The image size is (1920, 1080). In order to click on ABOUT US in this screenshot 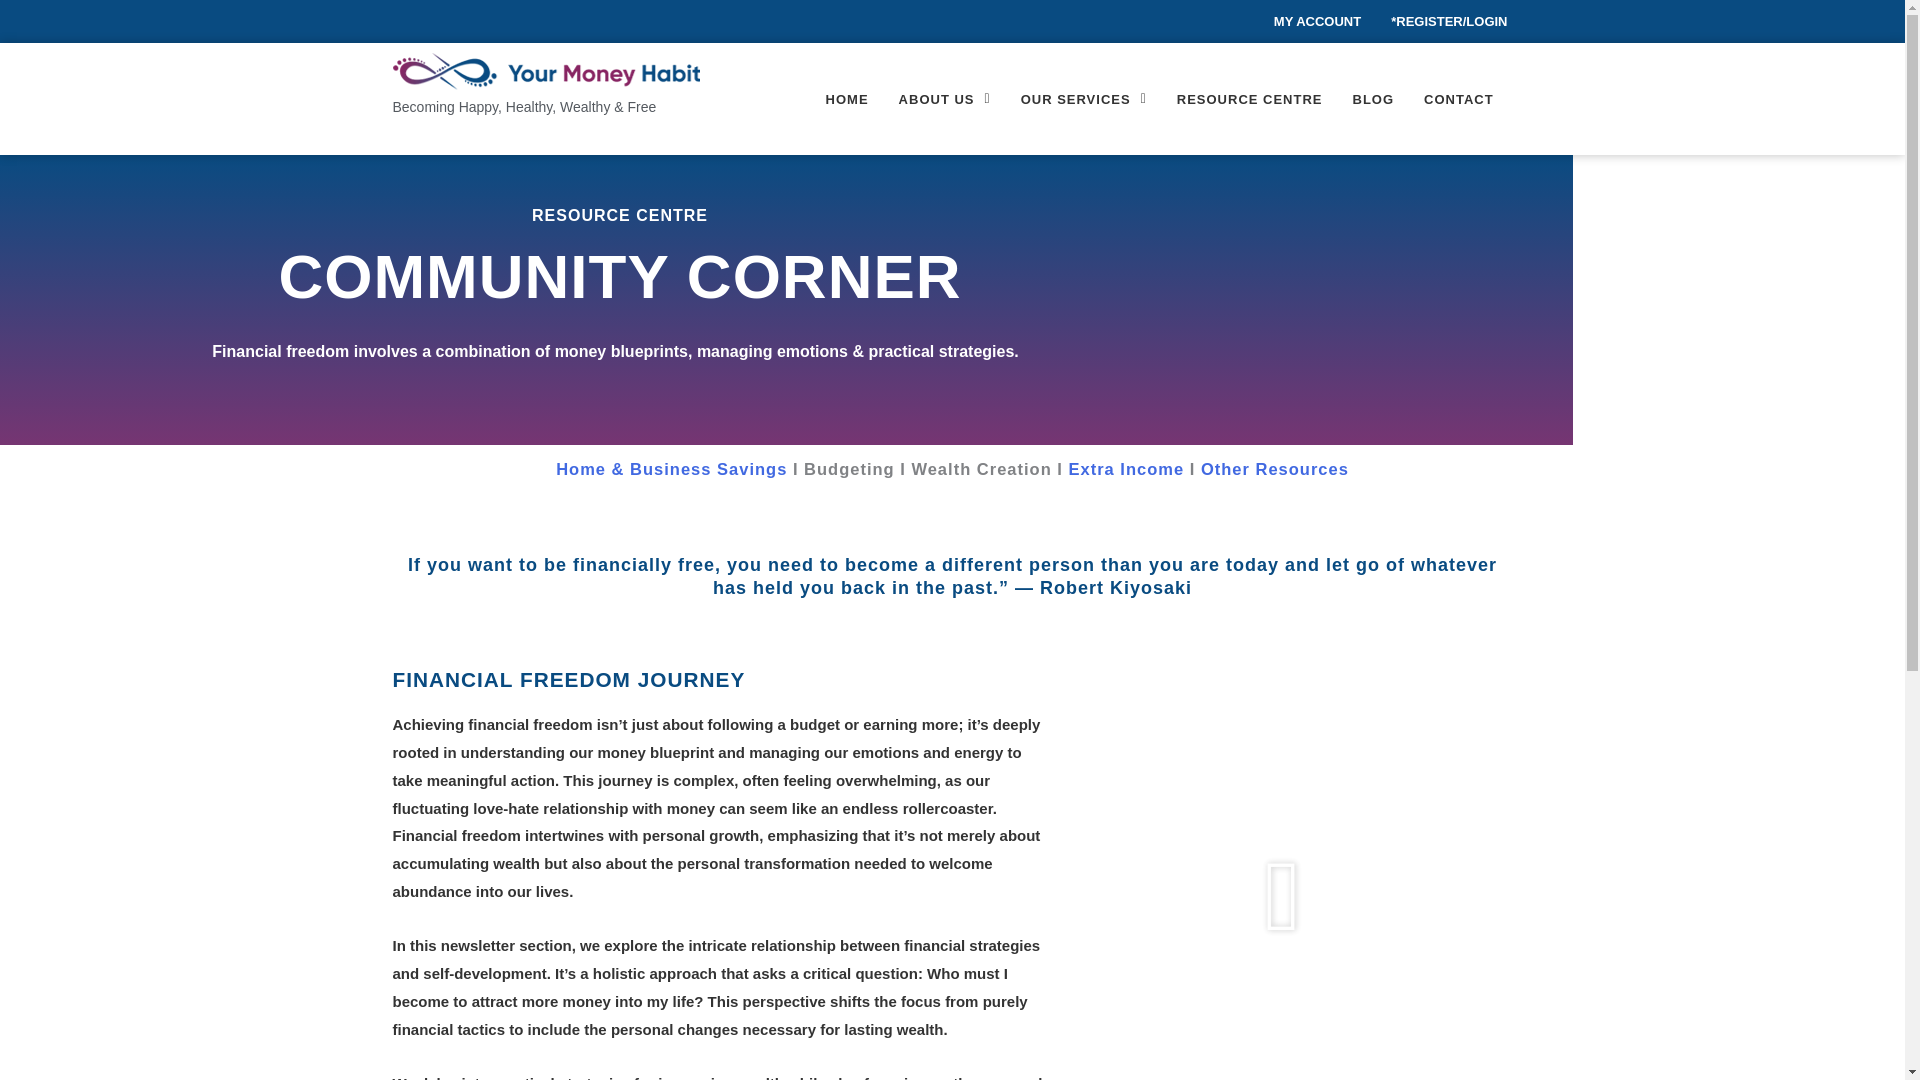, I will do `click(944, 98)`.